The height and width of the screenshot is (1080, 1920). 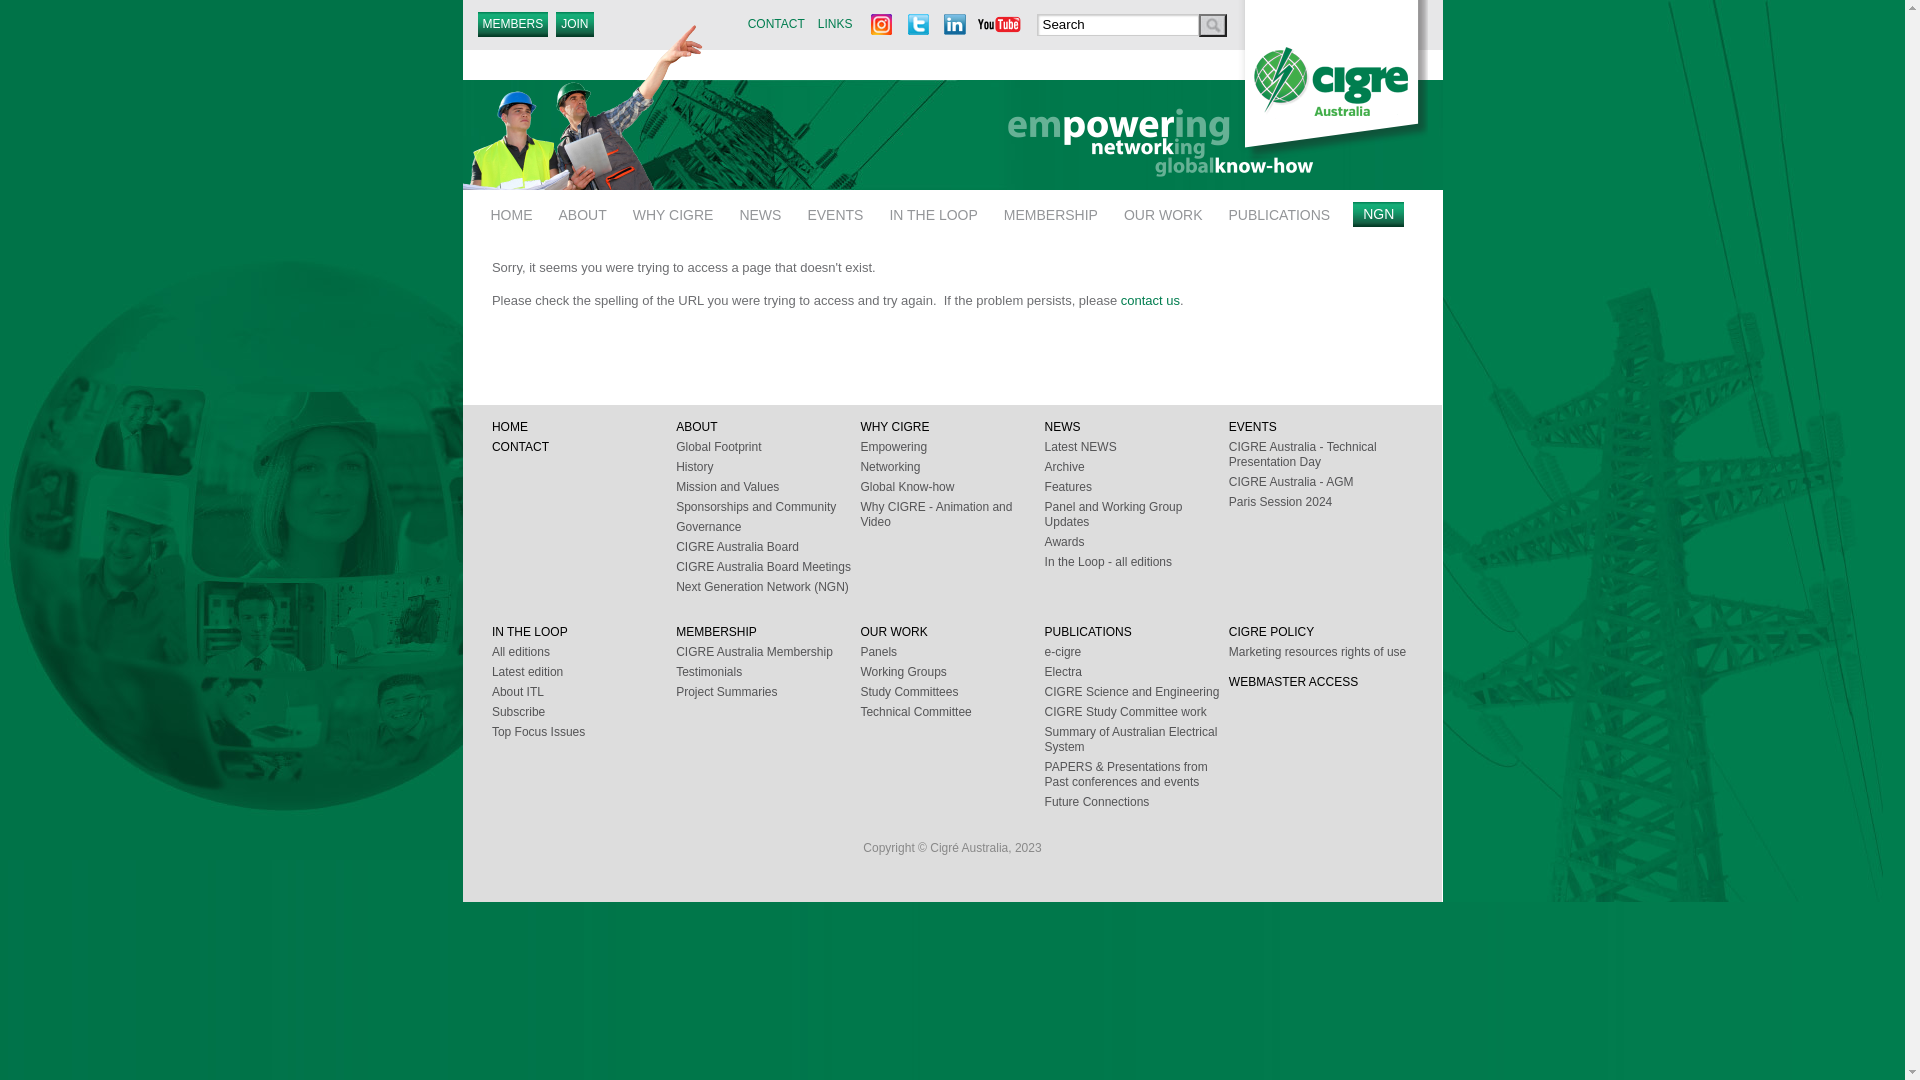 What do you see at coordinates (1150, 300) in the screenshot?
I see `contact us` at bounding box center [1150, 300].